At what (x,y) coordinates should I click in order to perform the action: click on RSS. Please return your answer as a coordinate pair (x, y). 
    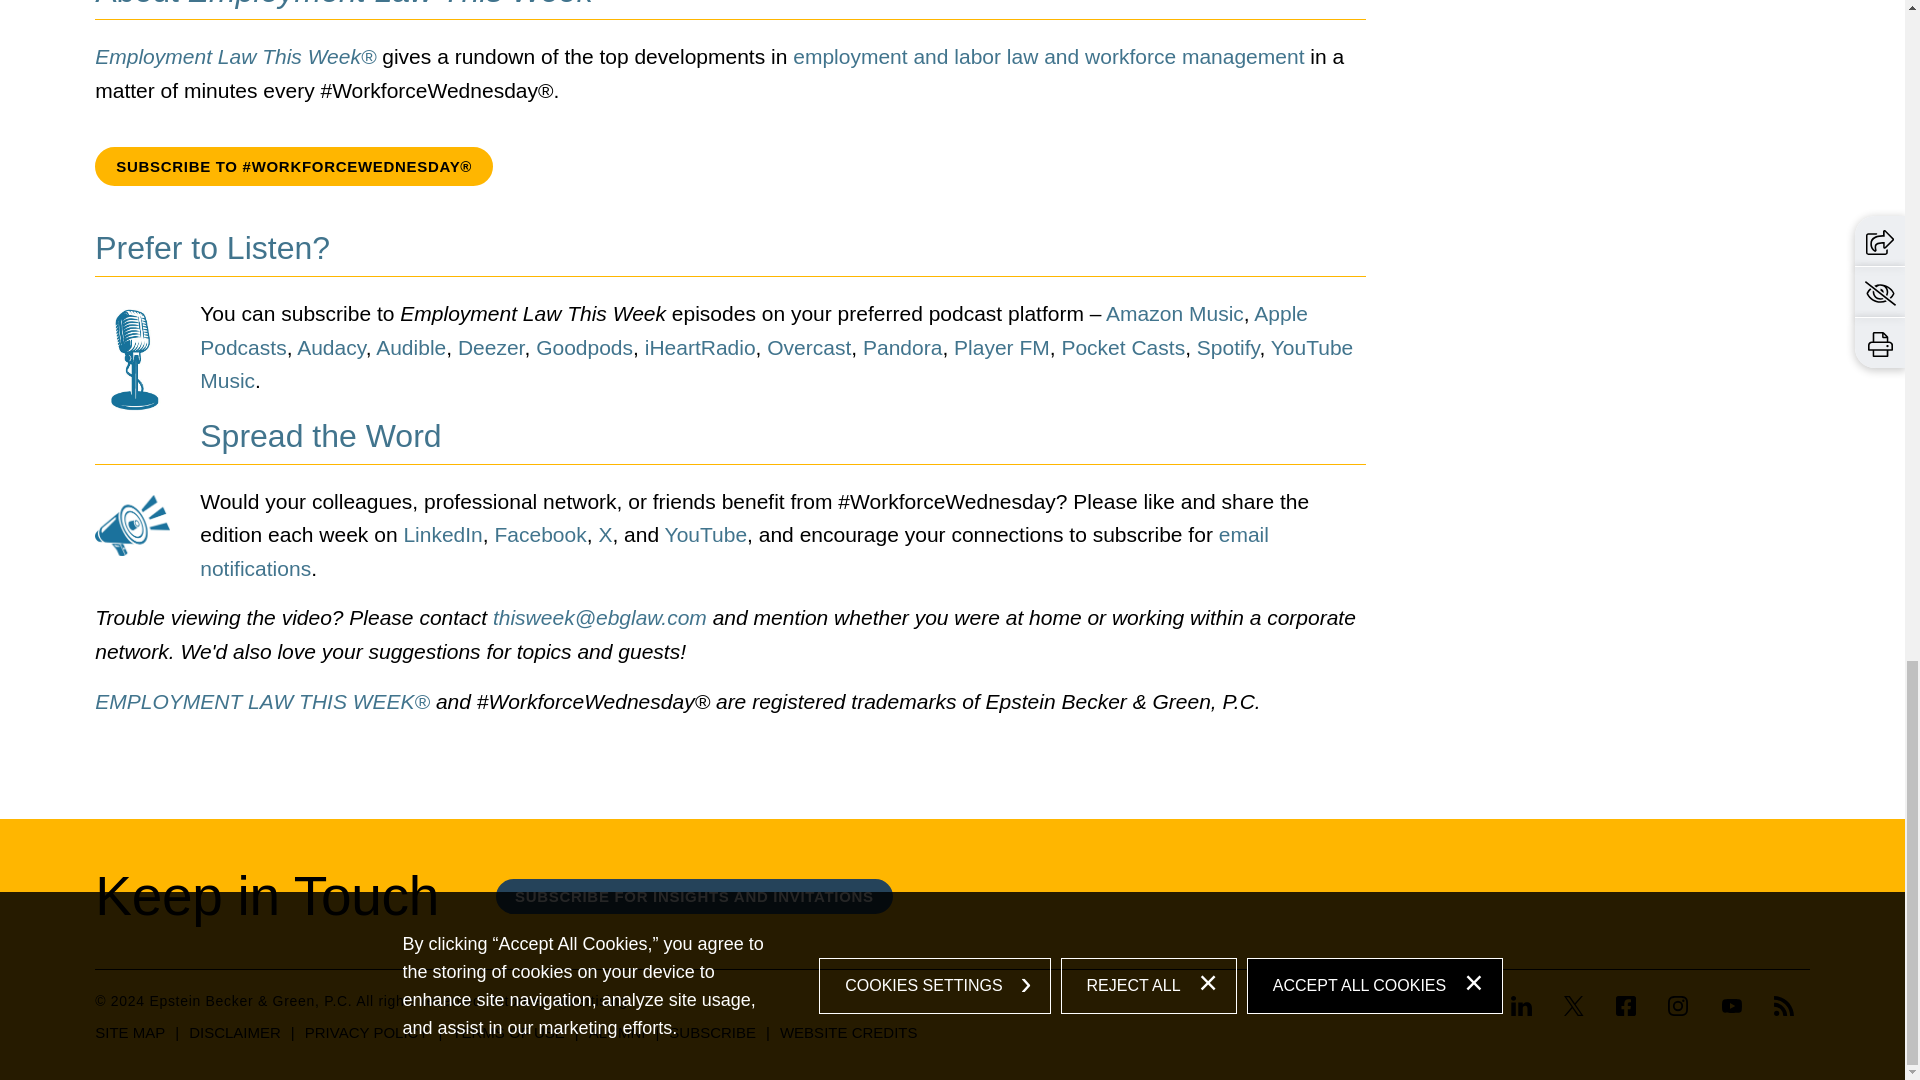
    Looking at the image, I should click on (1784, 1006).